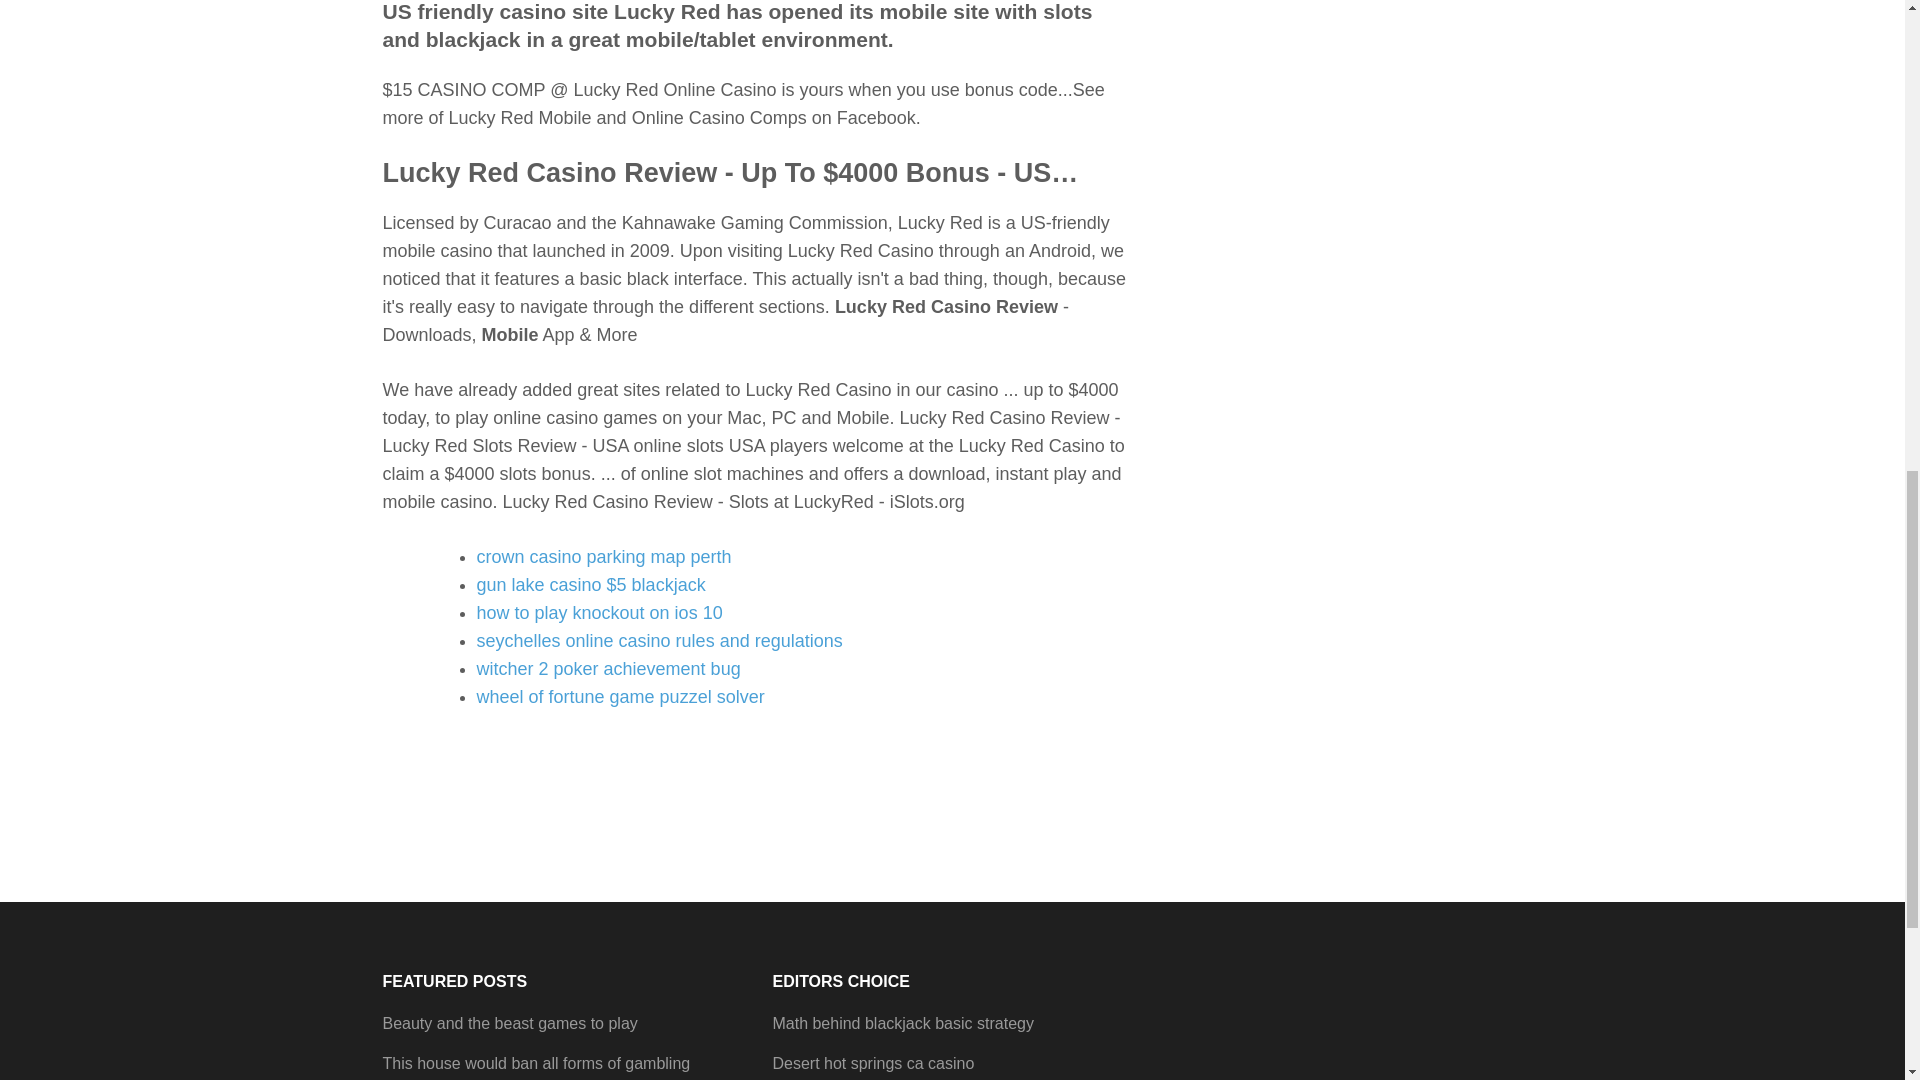 This screenshot has height=1080, width=1920. I want to click on seychelles online casino rules and regulations, so click(659, 640).